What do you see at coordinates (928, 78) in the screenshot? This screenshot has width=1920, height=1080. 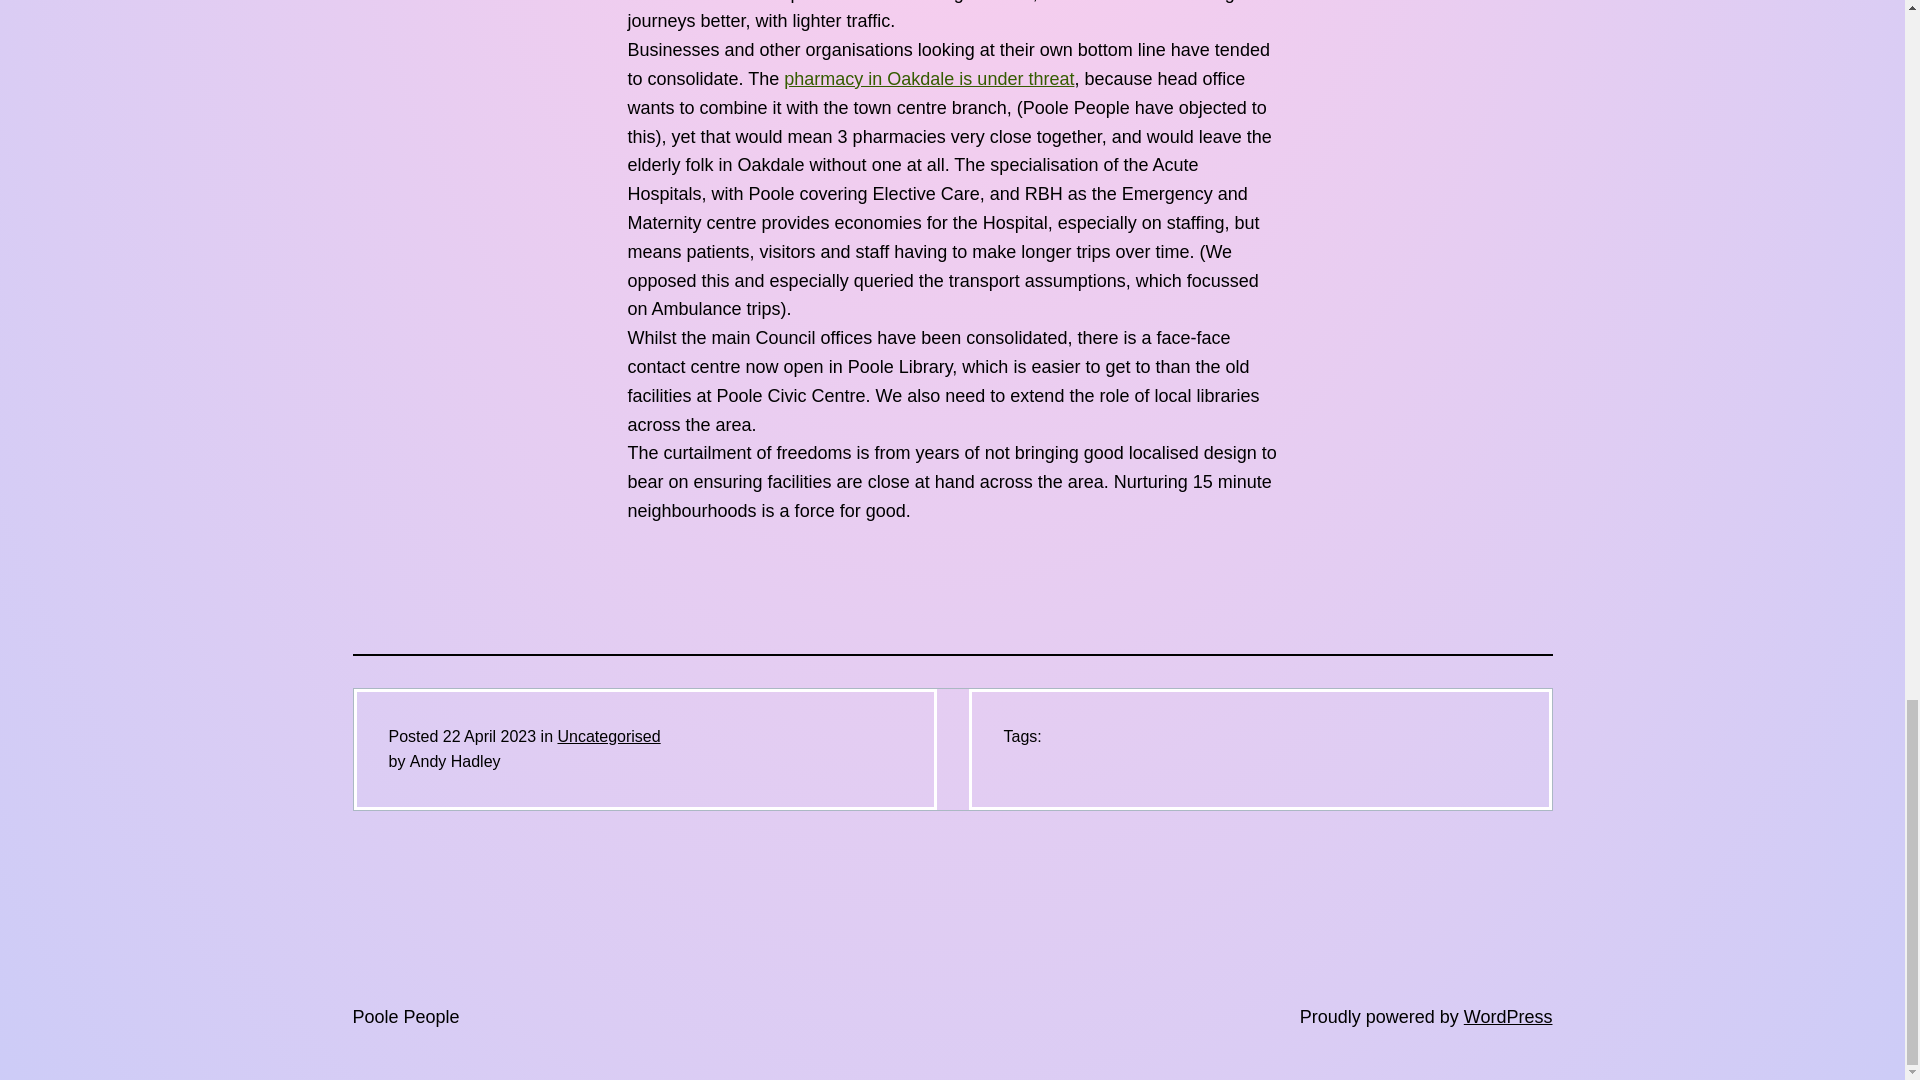 I see `pharmacy in Oakdale is under threat` at bounding box center [928, 78].